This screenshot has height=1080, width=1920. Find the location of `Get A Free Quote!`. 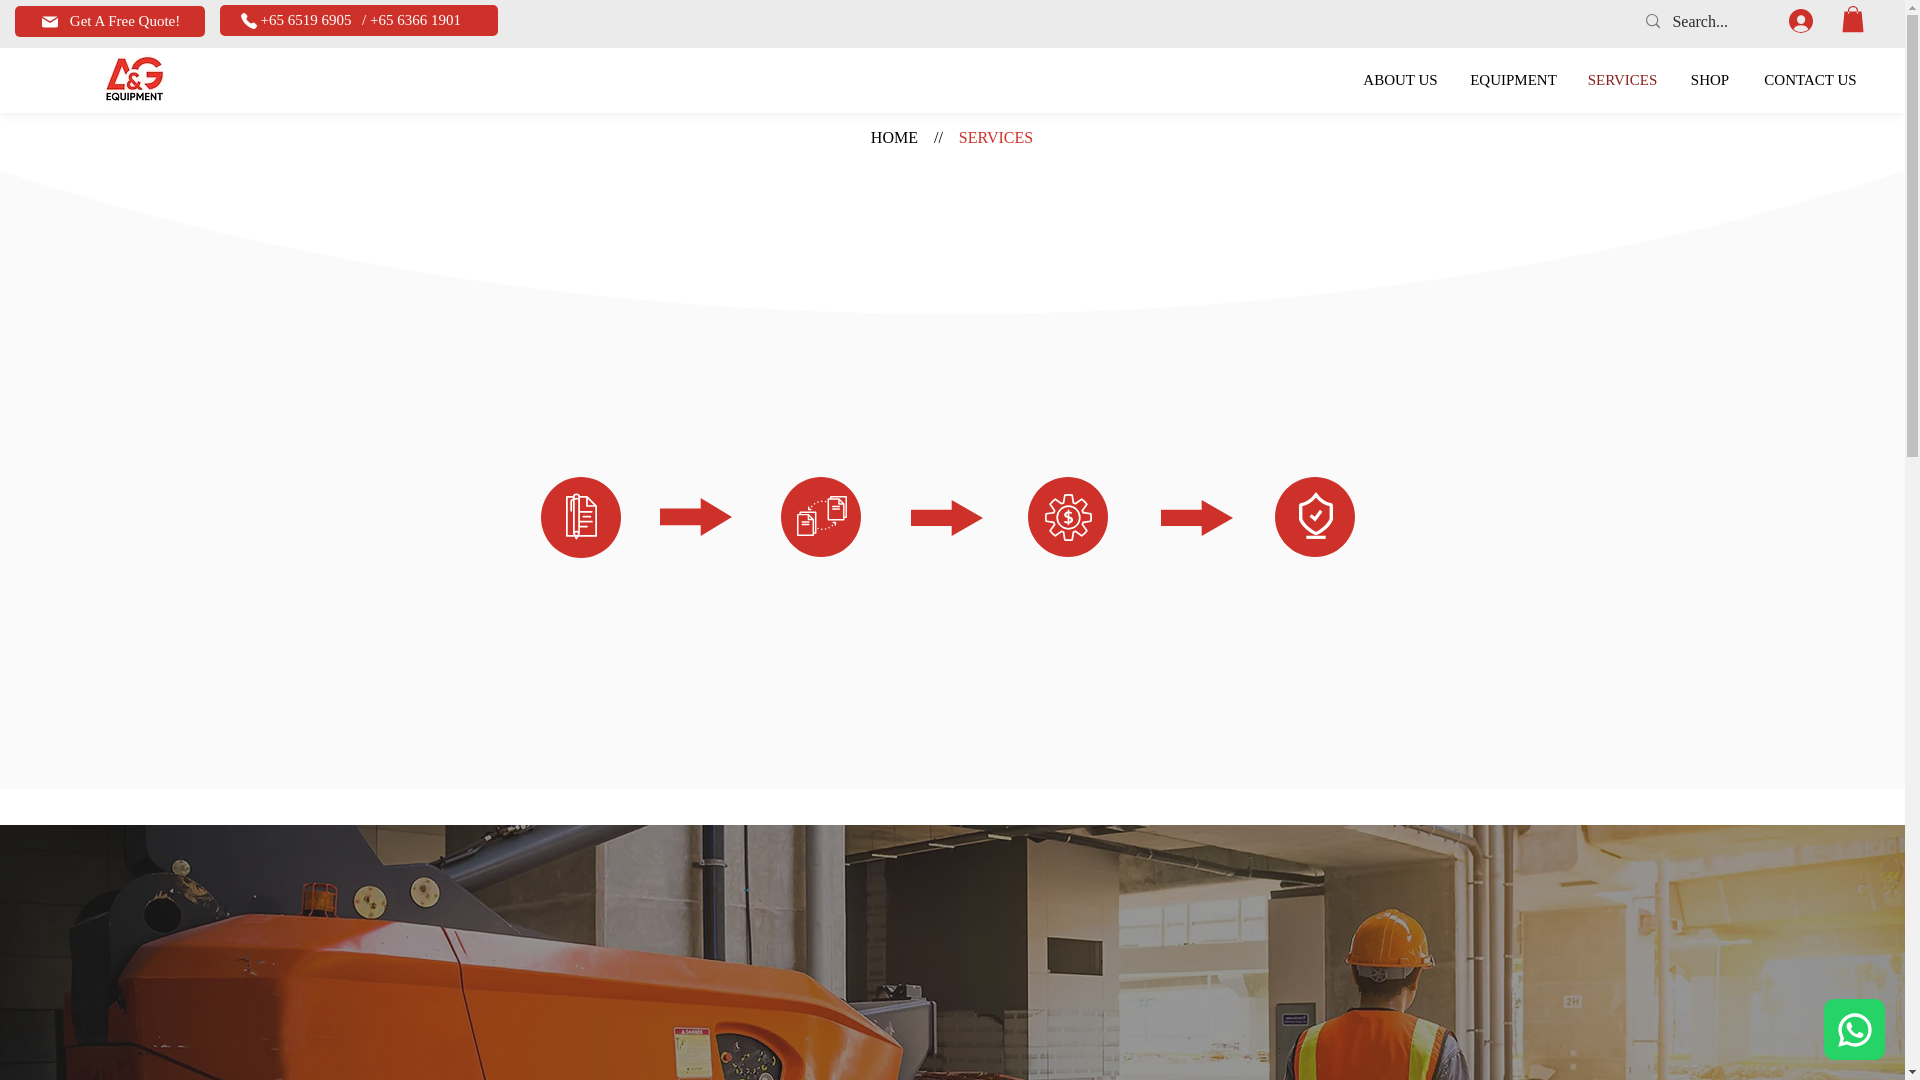

Get A Free Quote! is located at coordinates (110, 21).